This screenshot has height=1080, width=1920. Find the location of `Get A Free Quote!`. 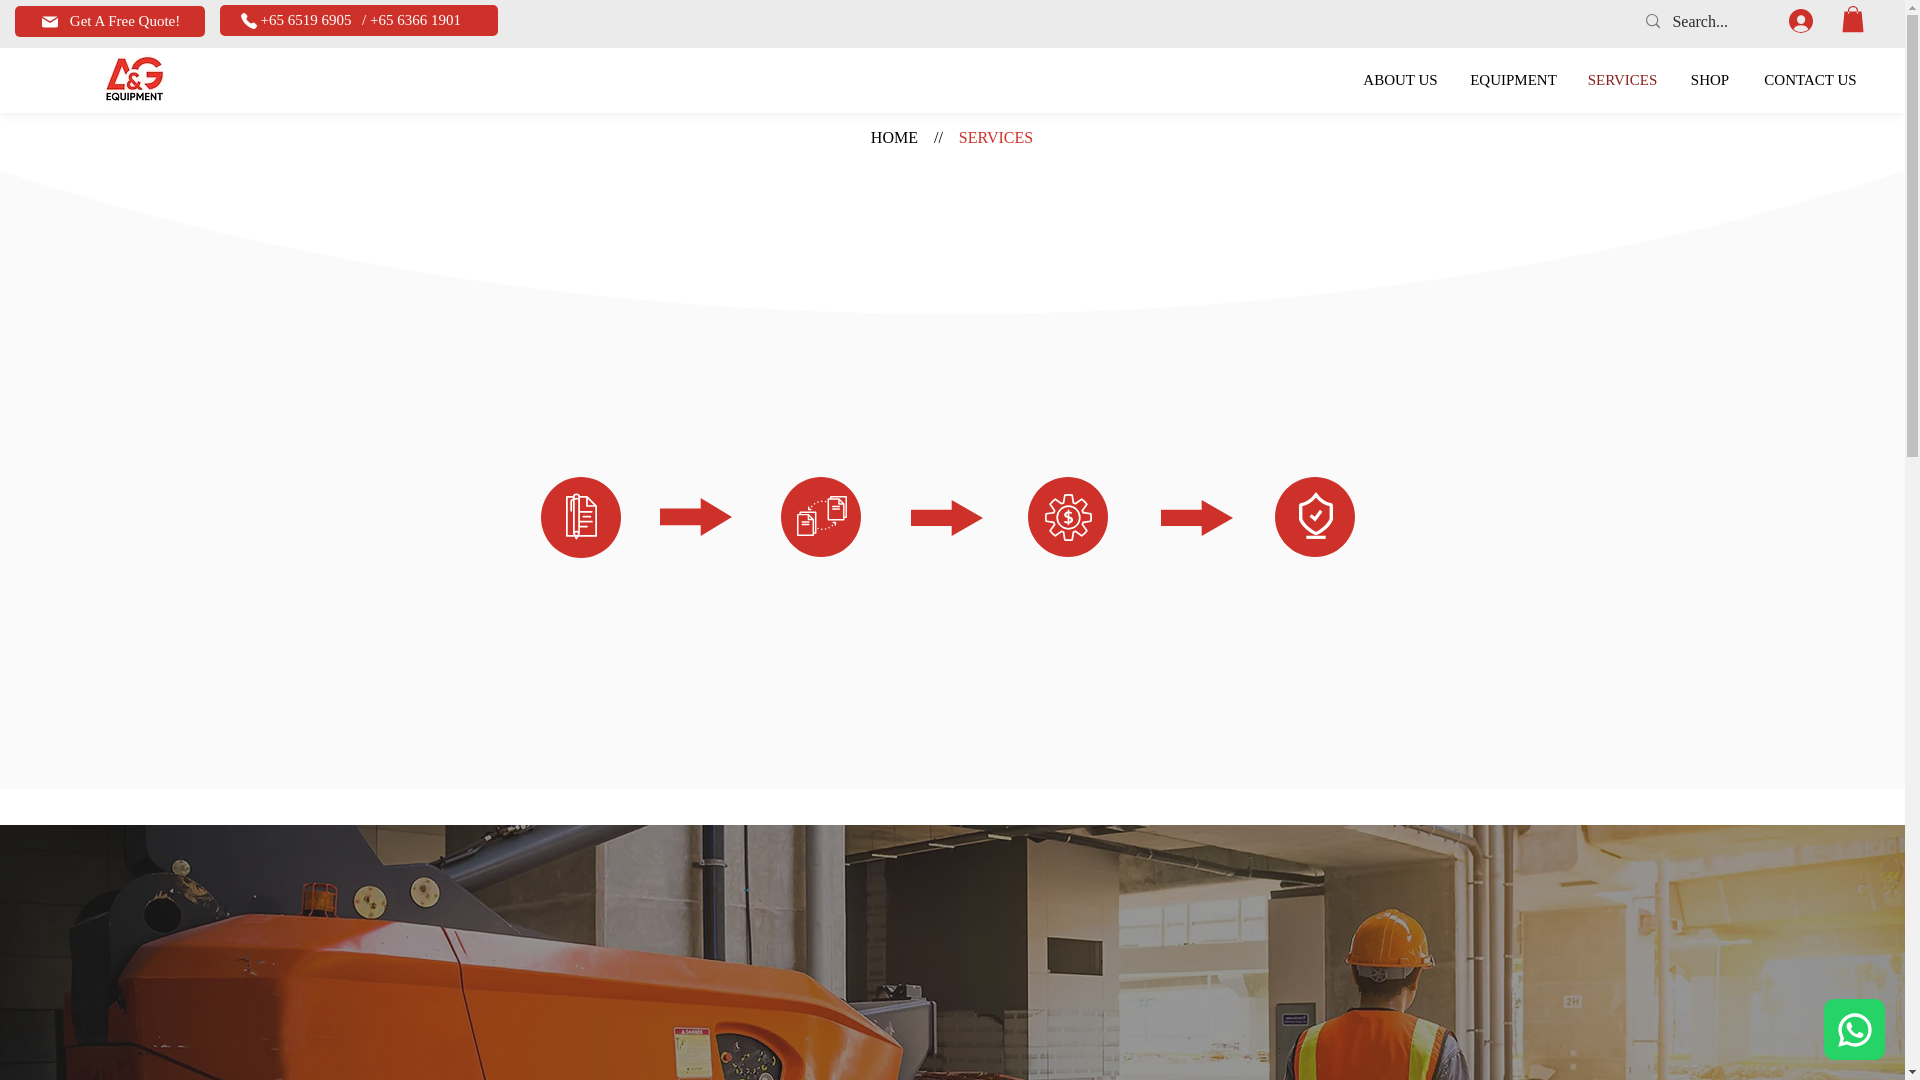

Get A Free Quote! is located at coordinates (110, 21).